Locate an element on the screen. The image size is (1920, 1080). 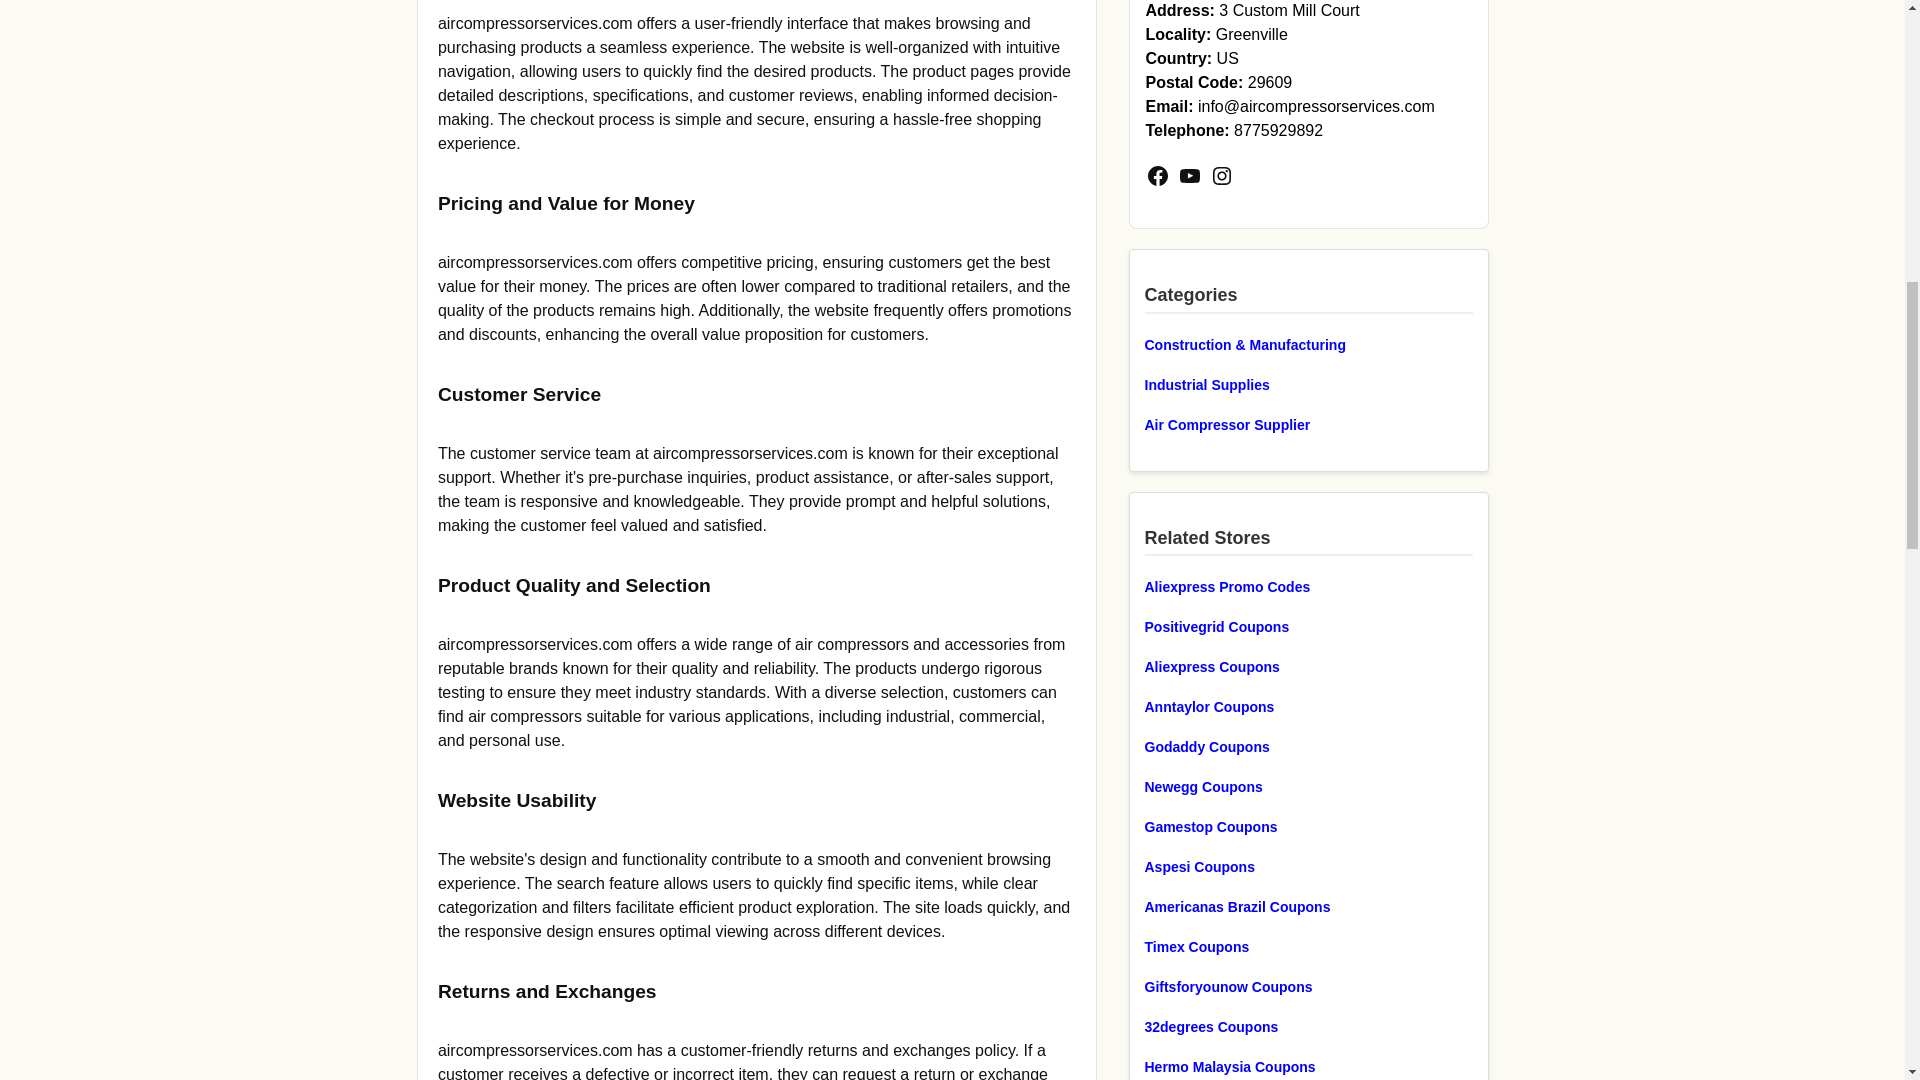
YouTube is located at coordinates (1190, 176).